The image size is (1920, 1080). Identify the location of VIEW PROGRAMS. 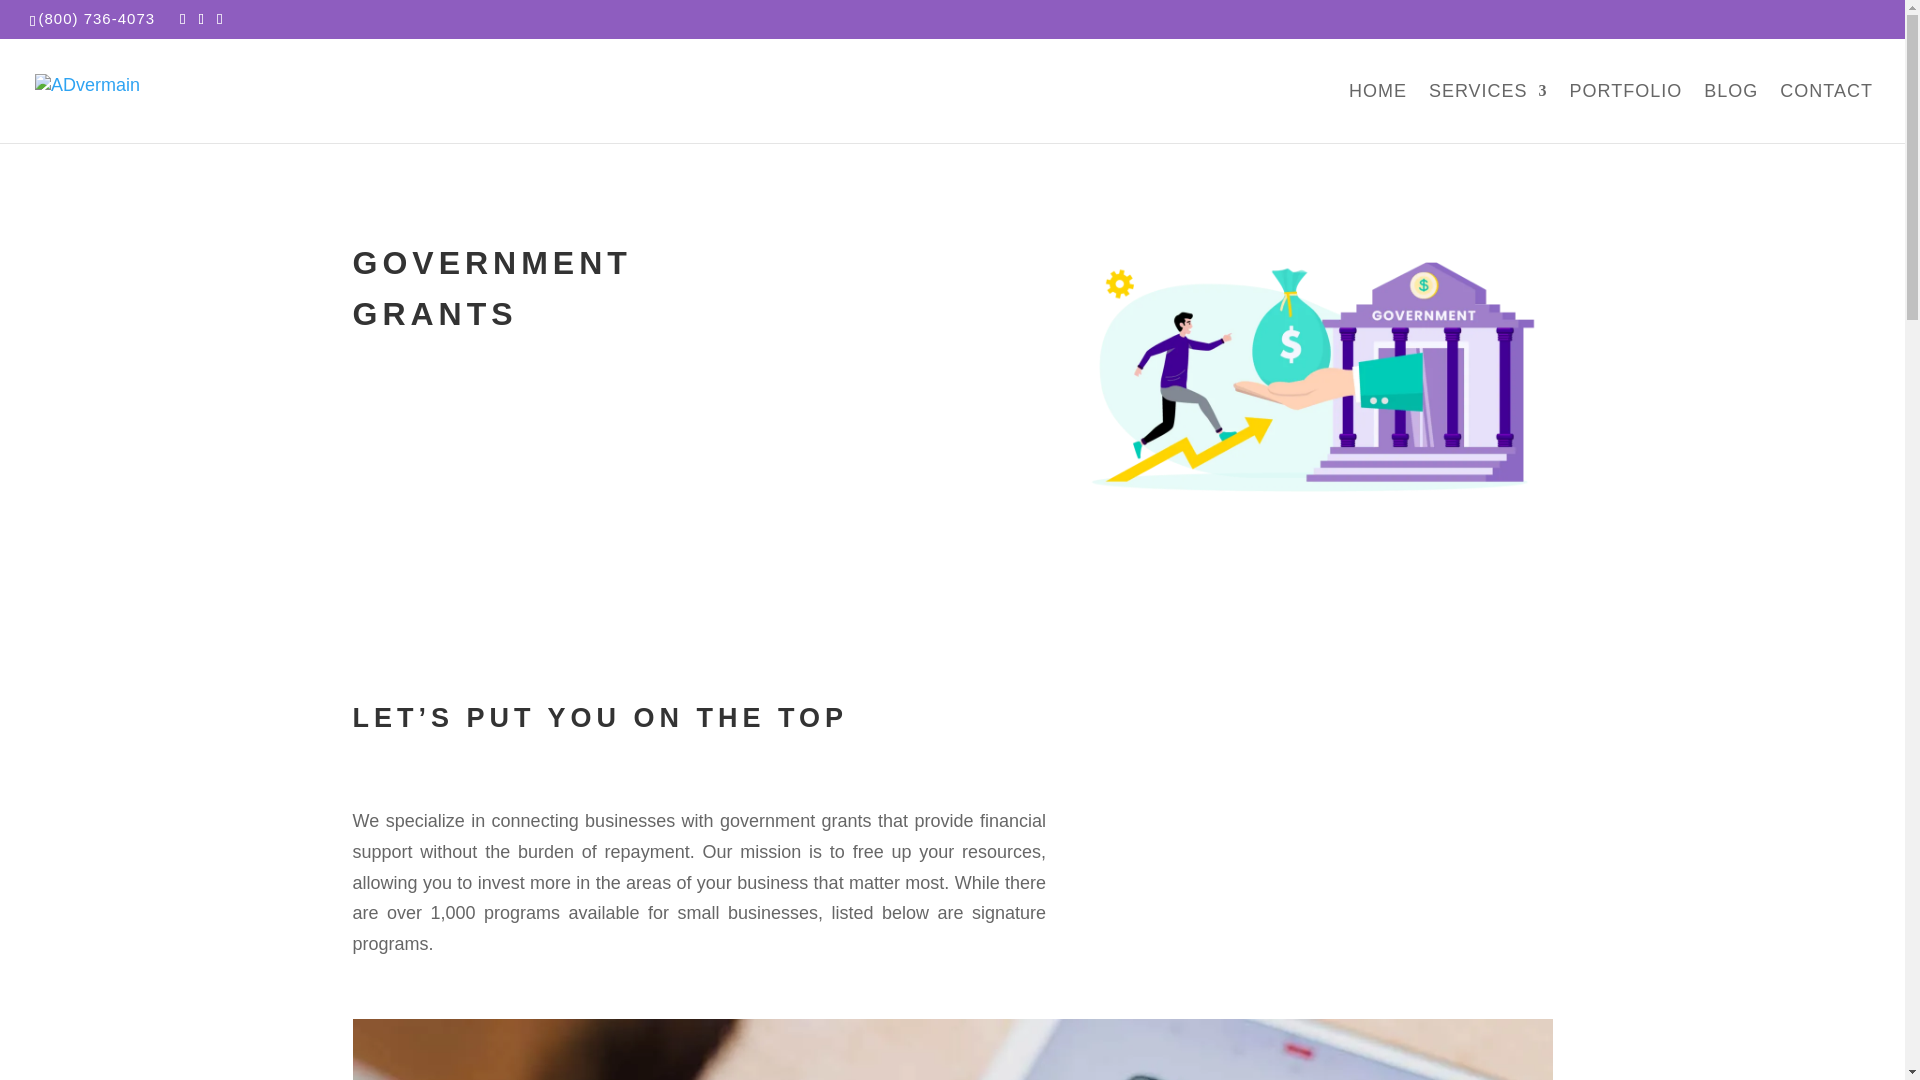
(1332, 826).